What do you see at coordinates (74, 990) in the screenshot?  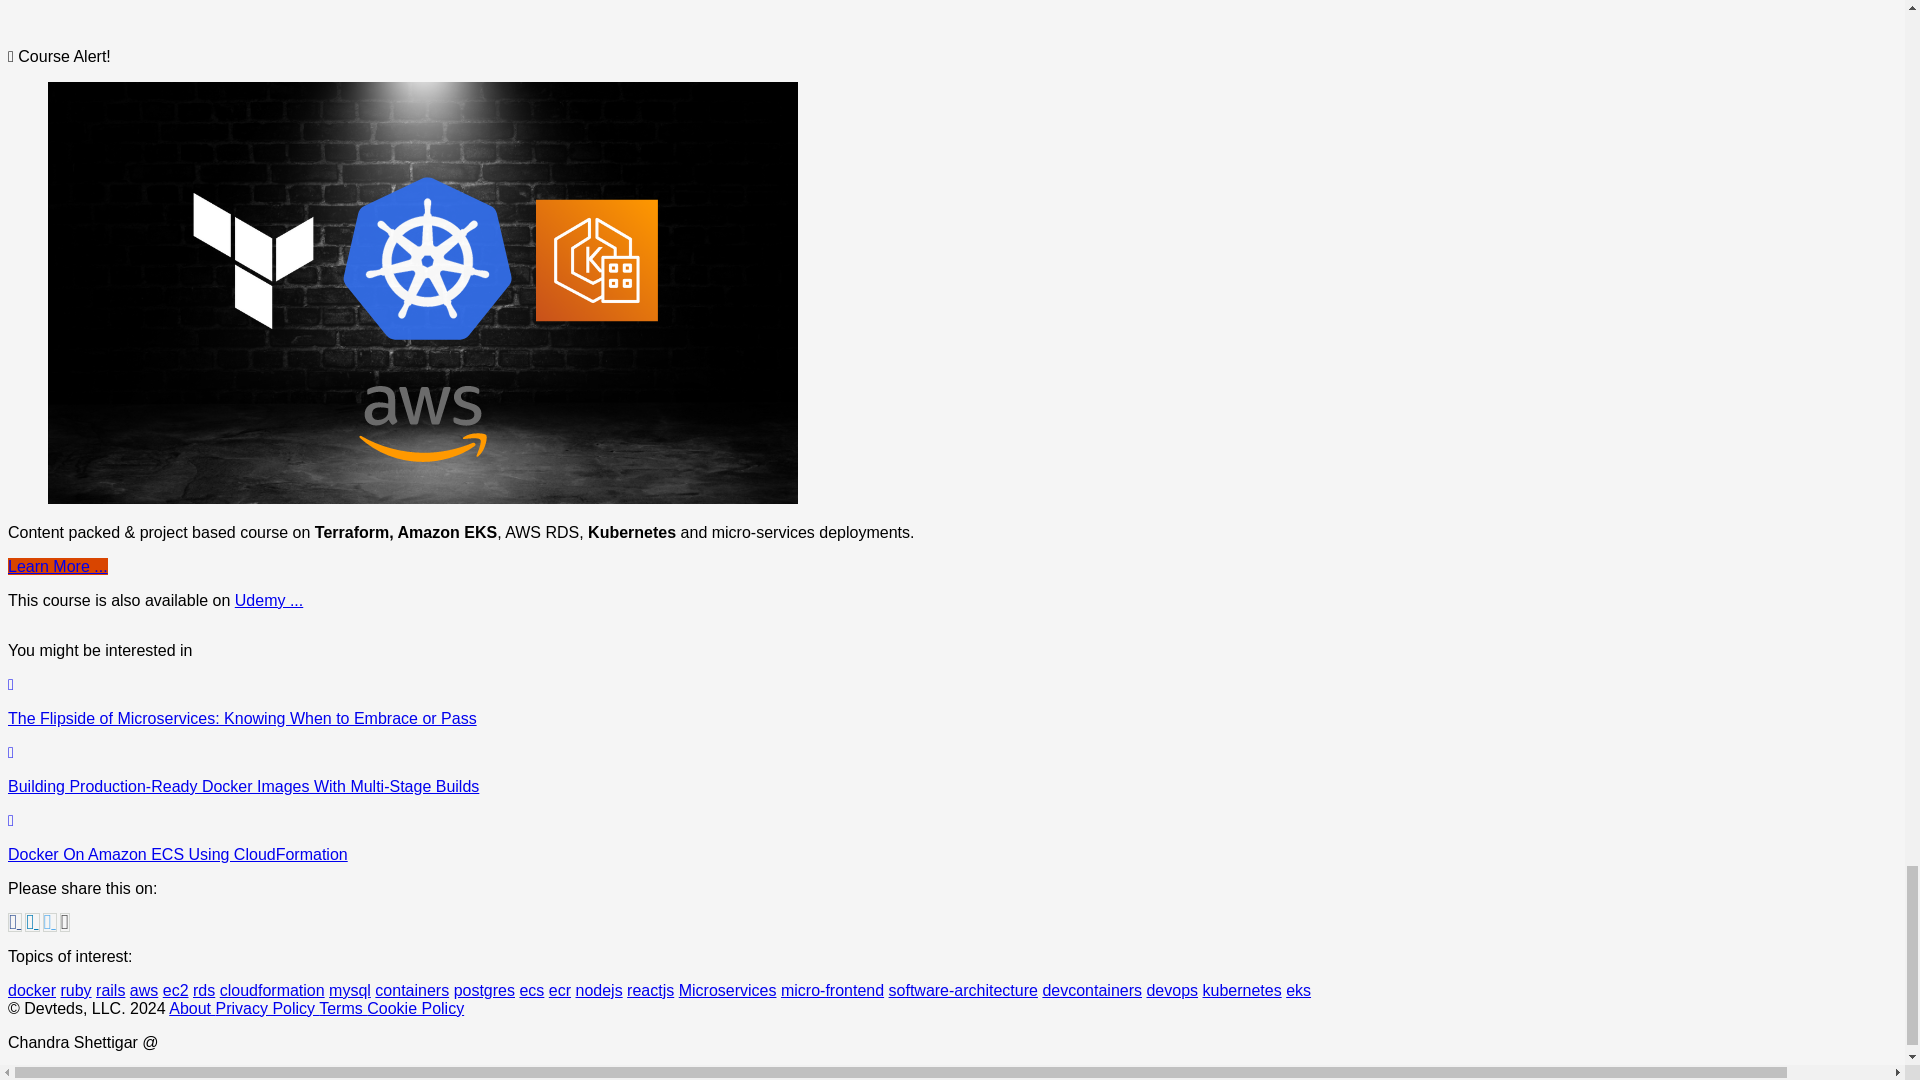 I see `ruby` at bounding box center [74, 990].